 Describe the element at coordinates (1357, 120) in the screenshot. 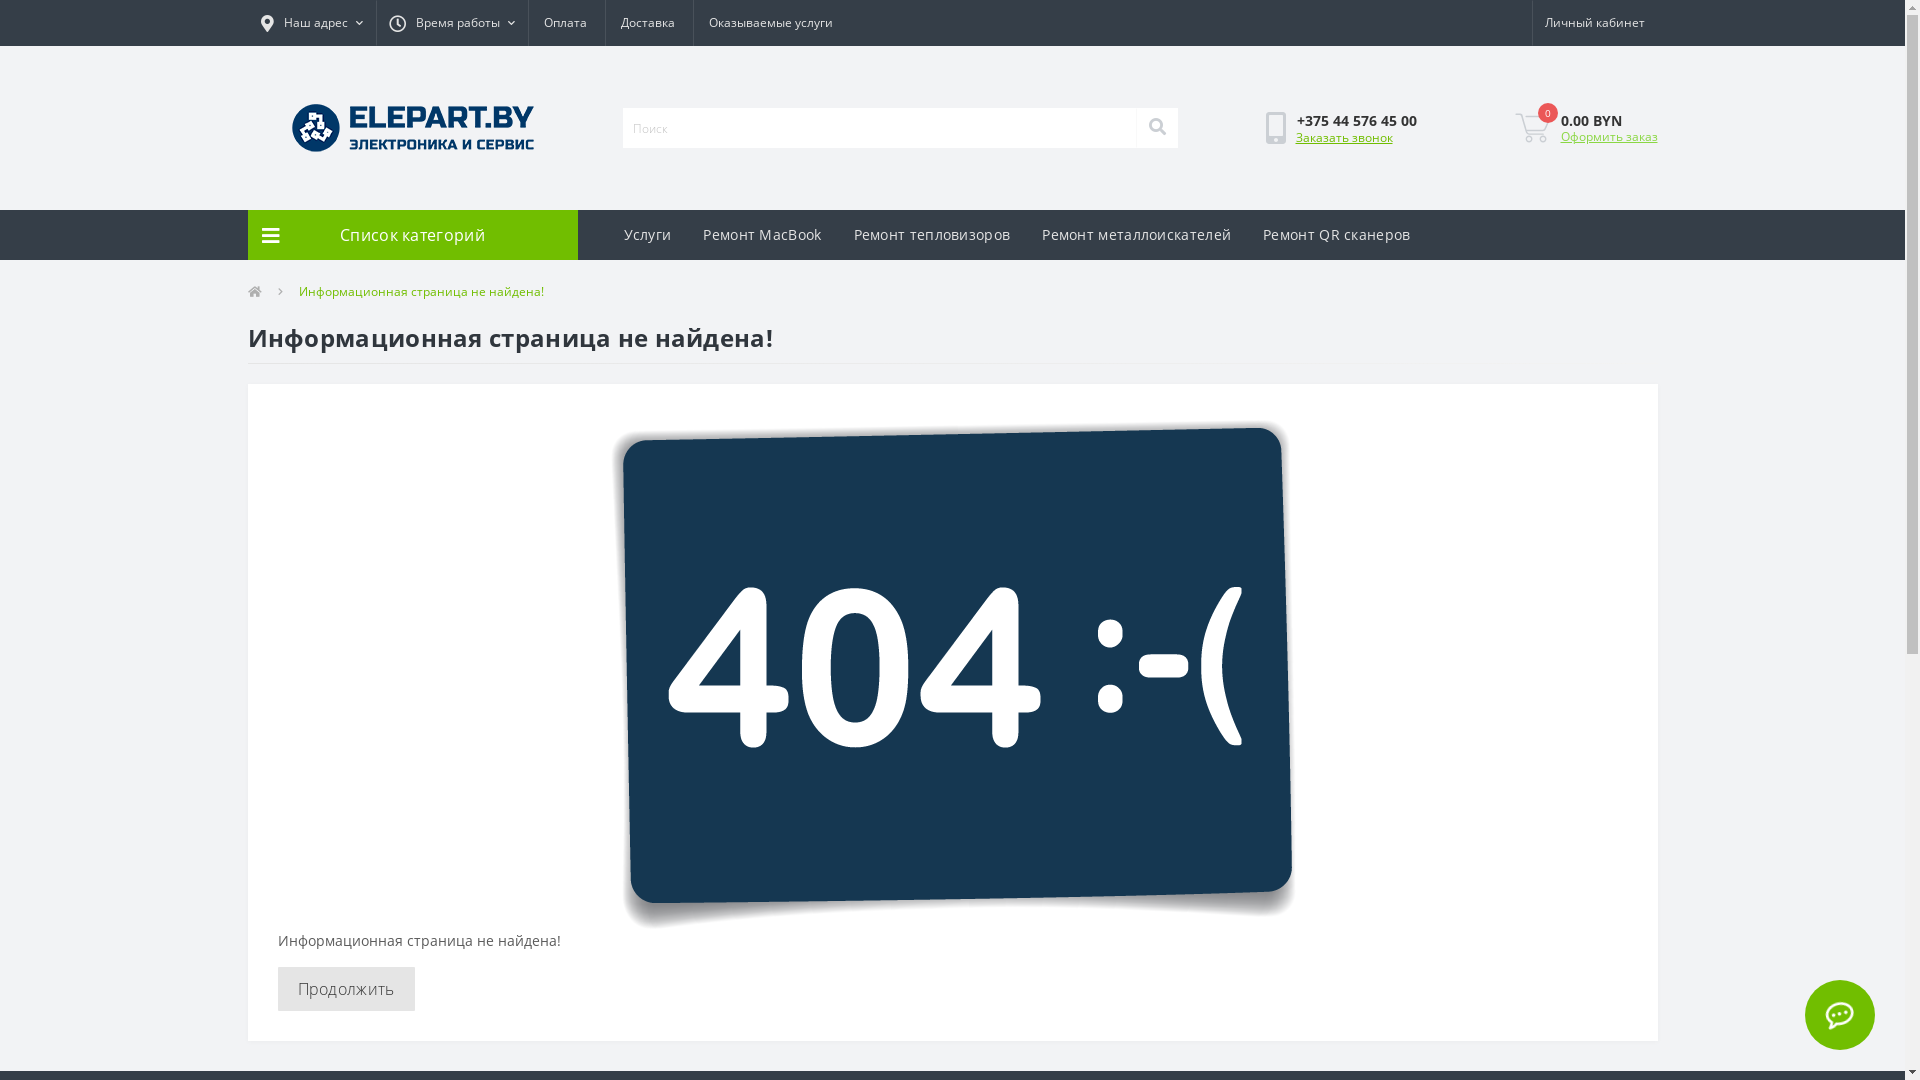

I see `+375 44 576 45 00` at that location.